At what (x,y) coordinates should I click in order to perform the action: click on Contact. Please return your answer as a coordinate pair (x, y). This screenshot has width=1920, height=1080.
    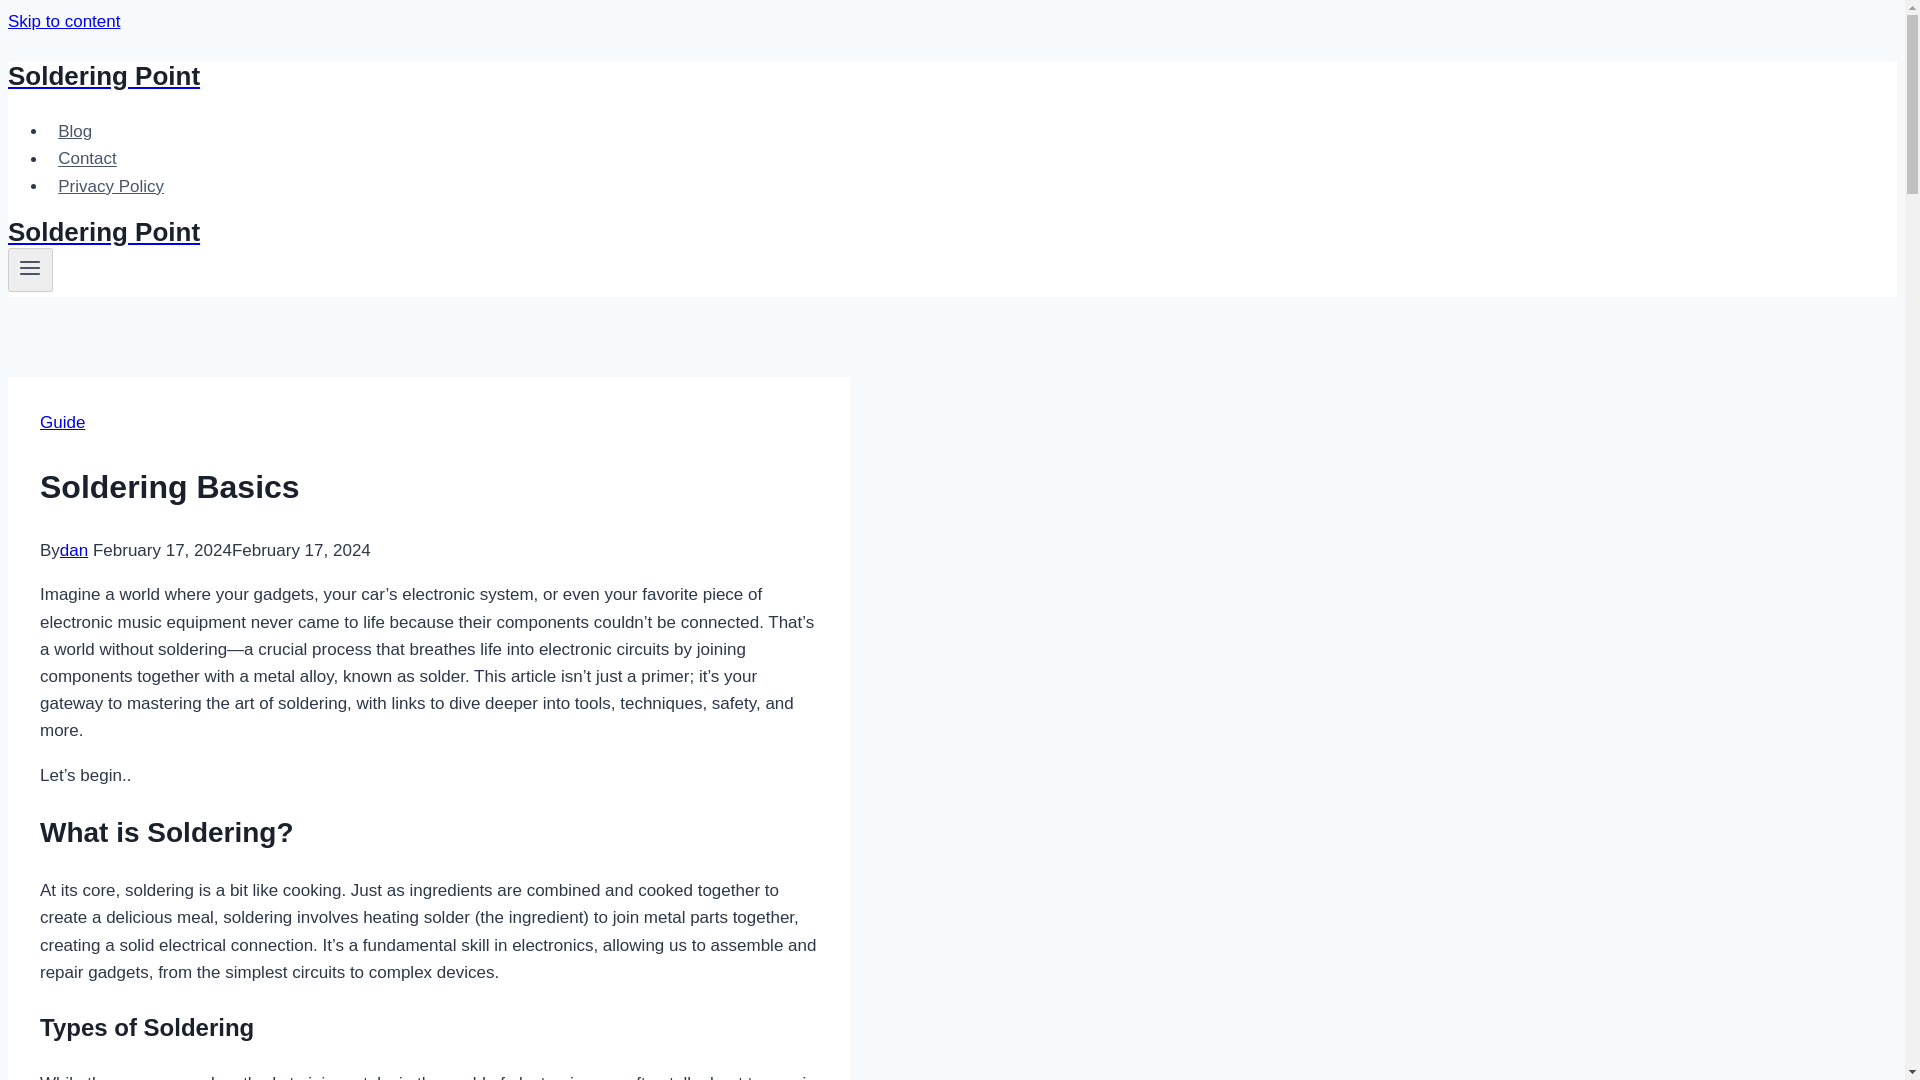
    Looking at the image, I should click on (87, 158).